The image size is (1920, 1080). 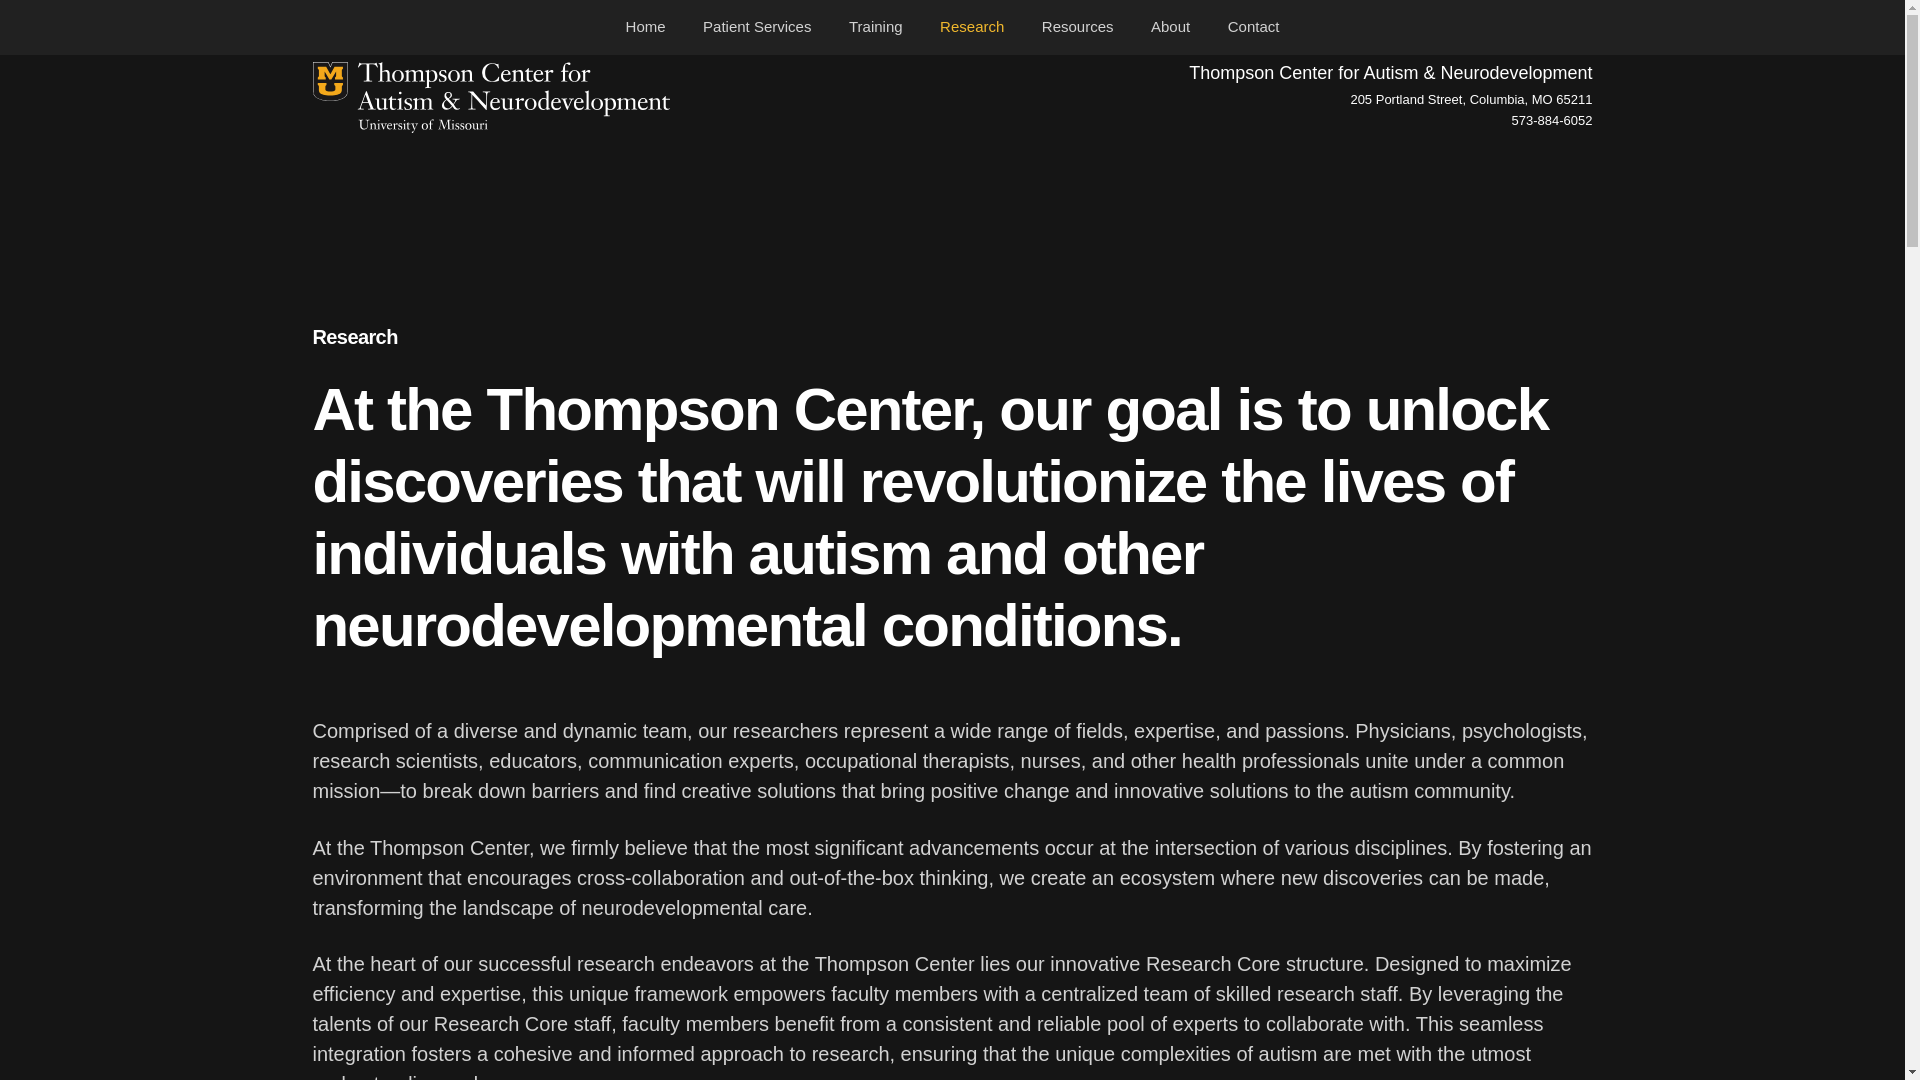 I want to click on Contact, so click(x=1254, y=26).